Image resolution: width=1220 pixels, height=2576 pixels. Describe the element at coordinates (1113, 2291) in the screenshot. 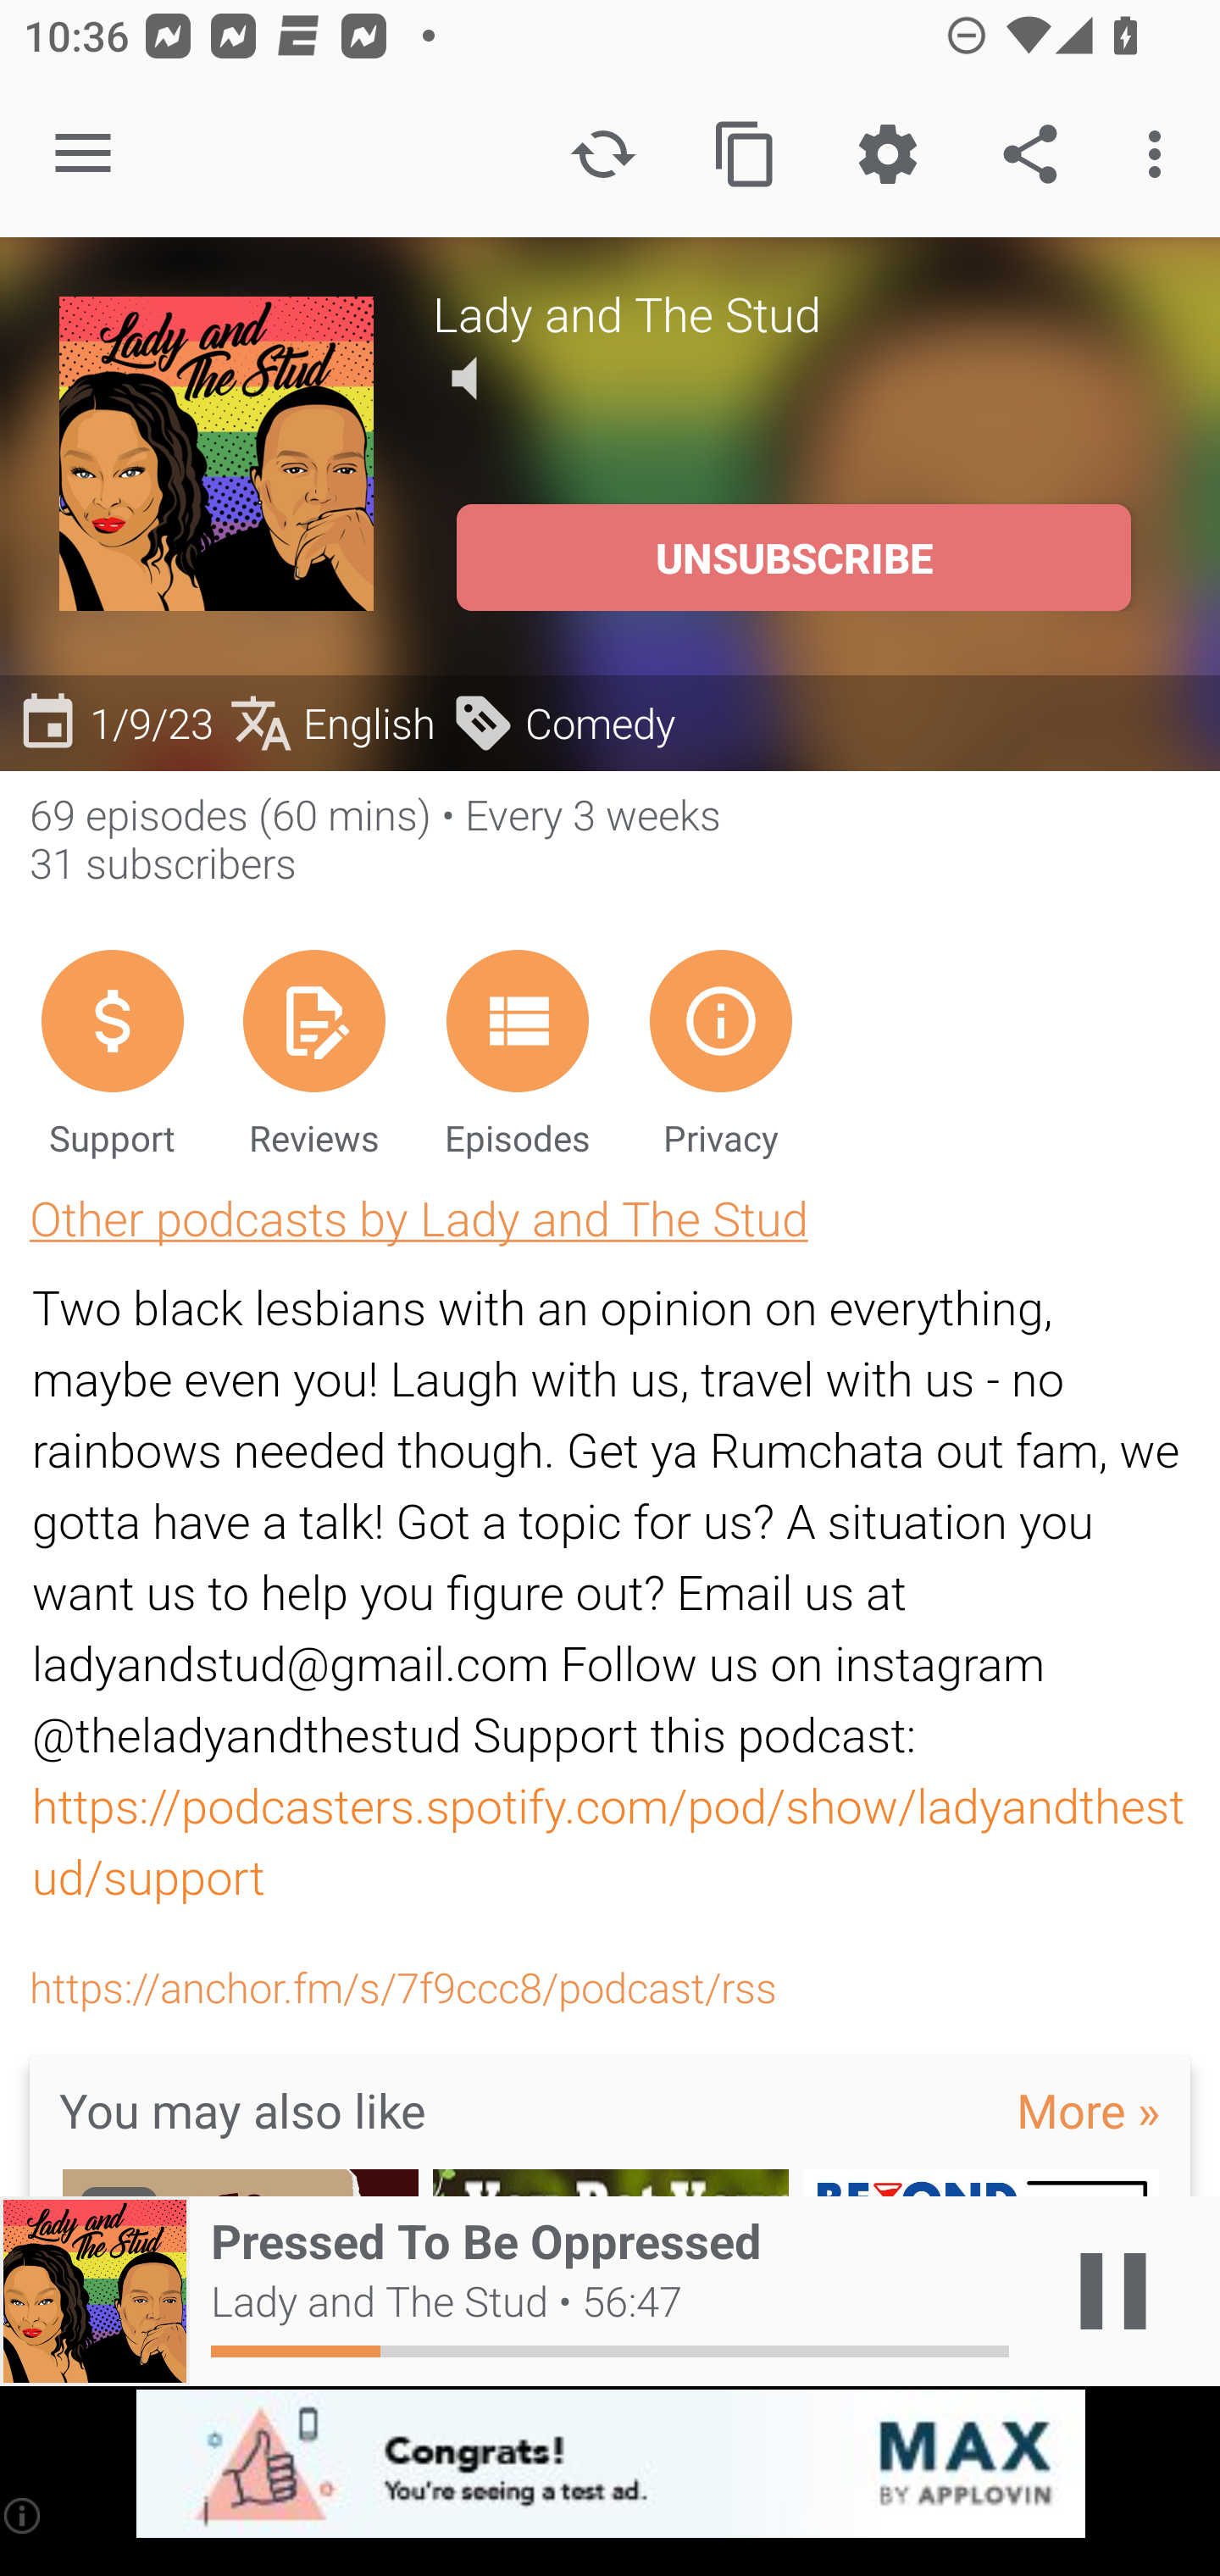

I see `Play / Pause` at that location.